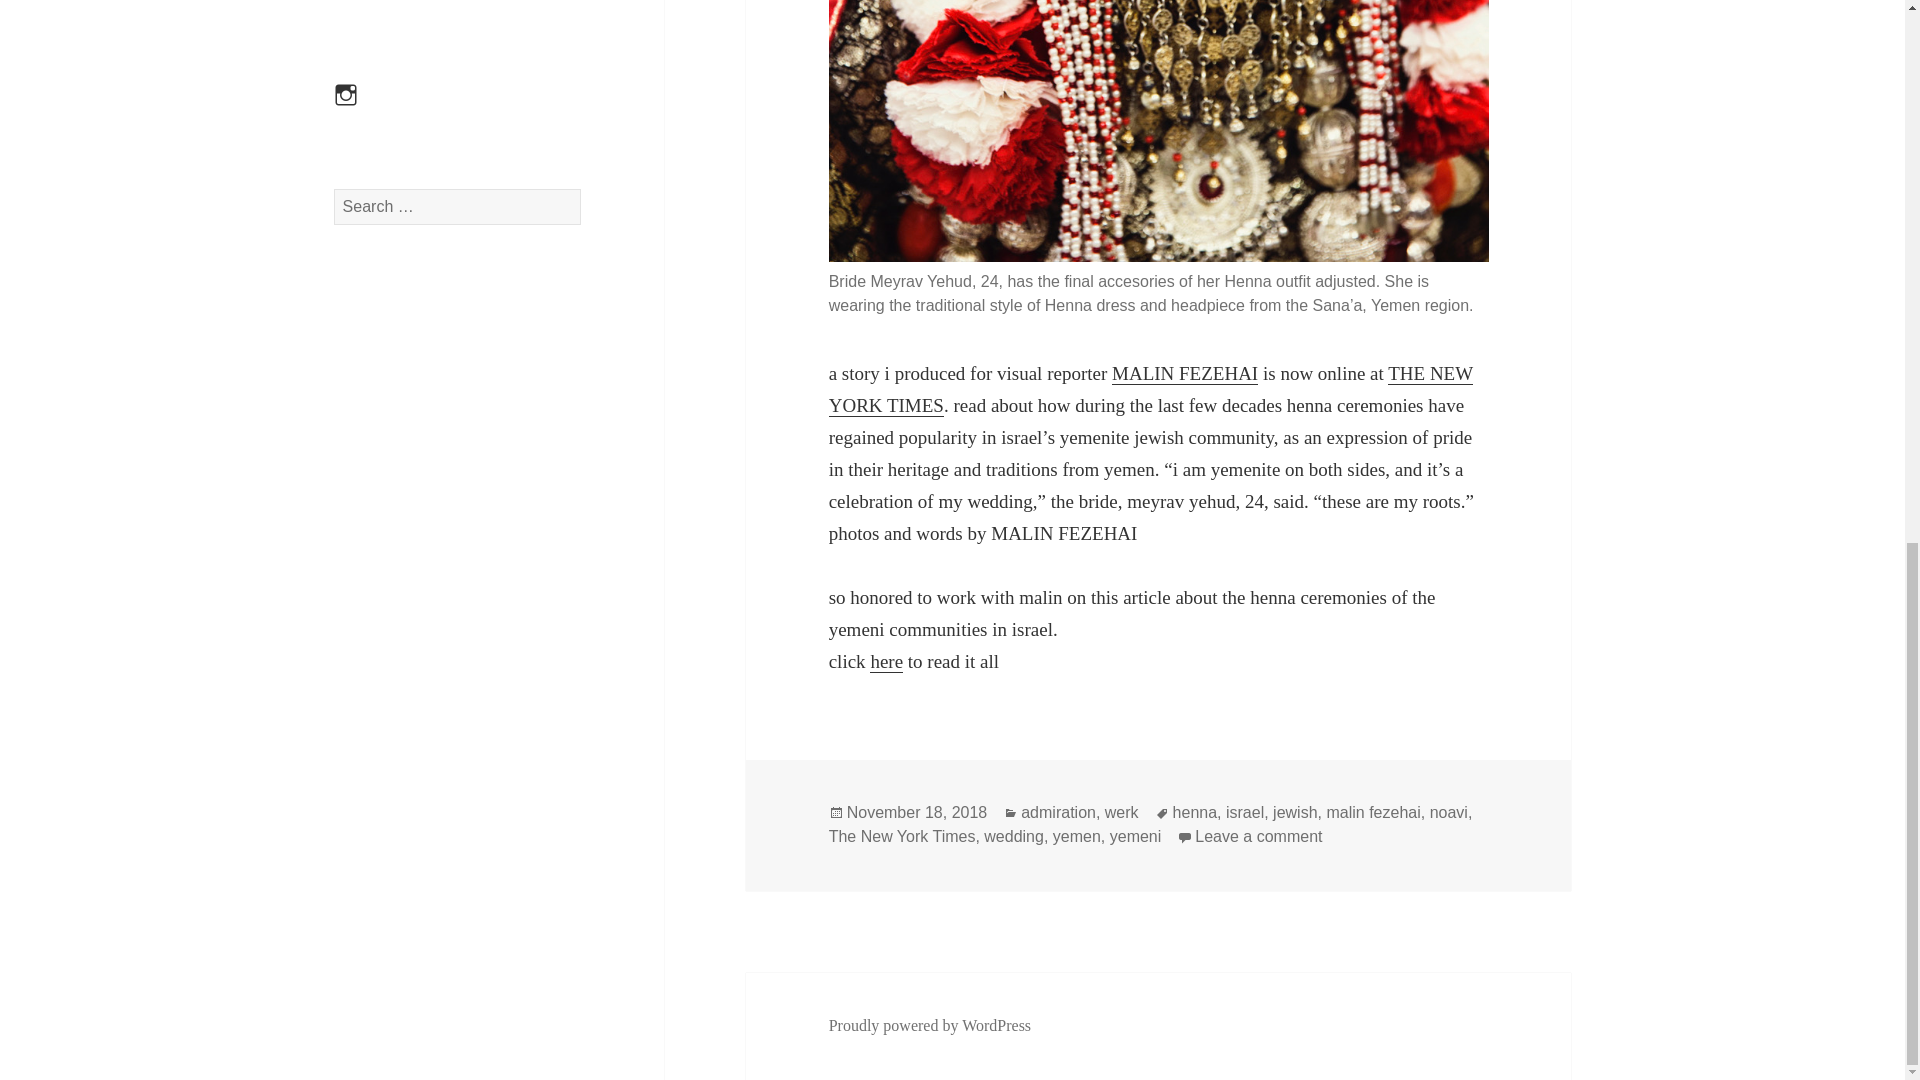 The image size is (1920, 1080). Describe the element at coordinates (1014, 836) in the screenshot. I see `werk` at that location.